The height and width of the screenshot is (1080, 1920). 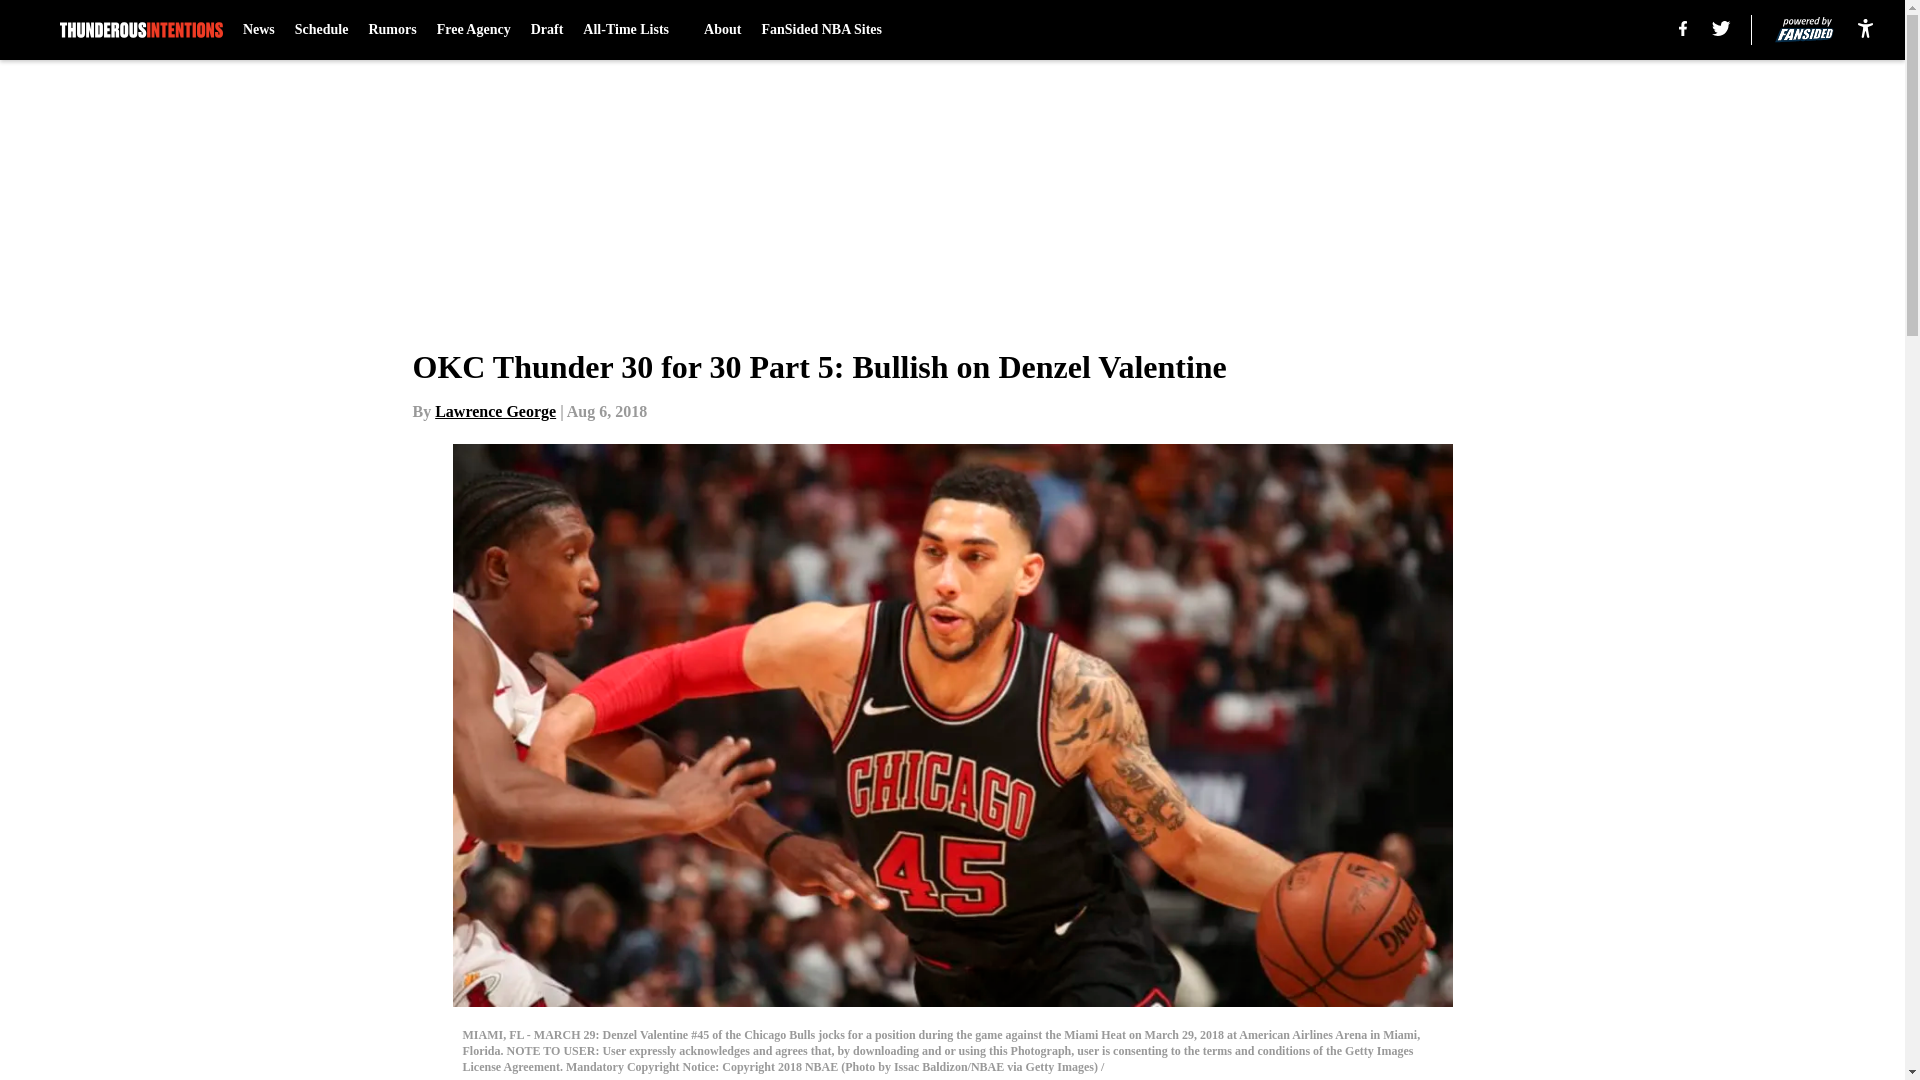 I want to click on News, so click(x=258, y=30).